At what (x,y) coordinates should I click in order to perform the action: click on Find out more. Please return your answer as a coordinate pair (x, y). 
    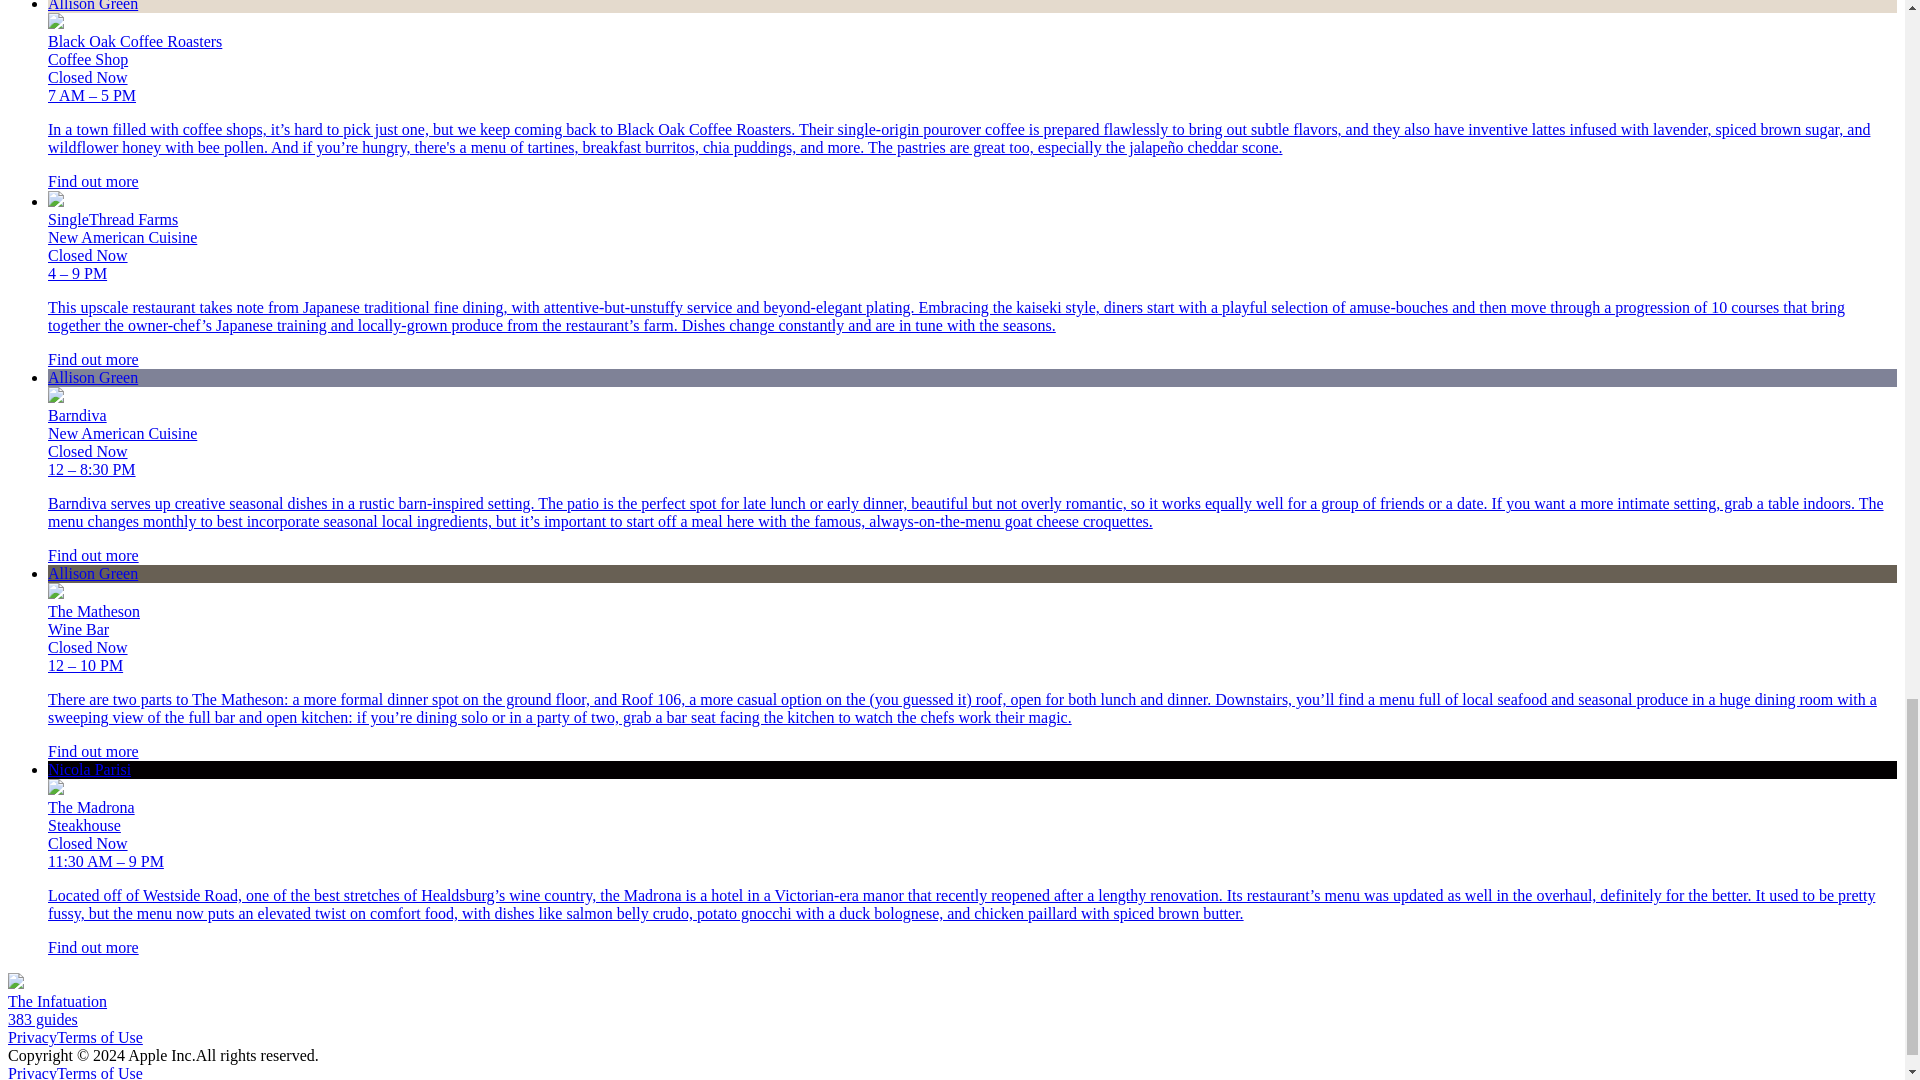
    Looking at the image, I should click on (93, 360).